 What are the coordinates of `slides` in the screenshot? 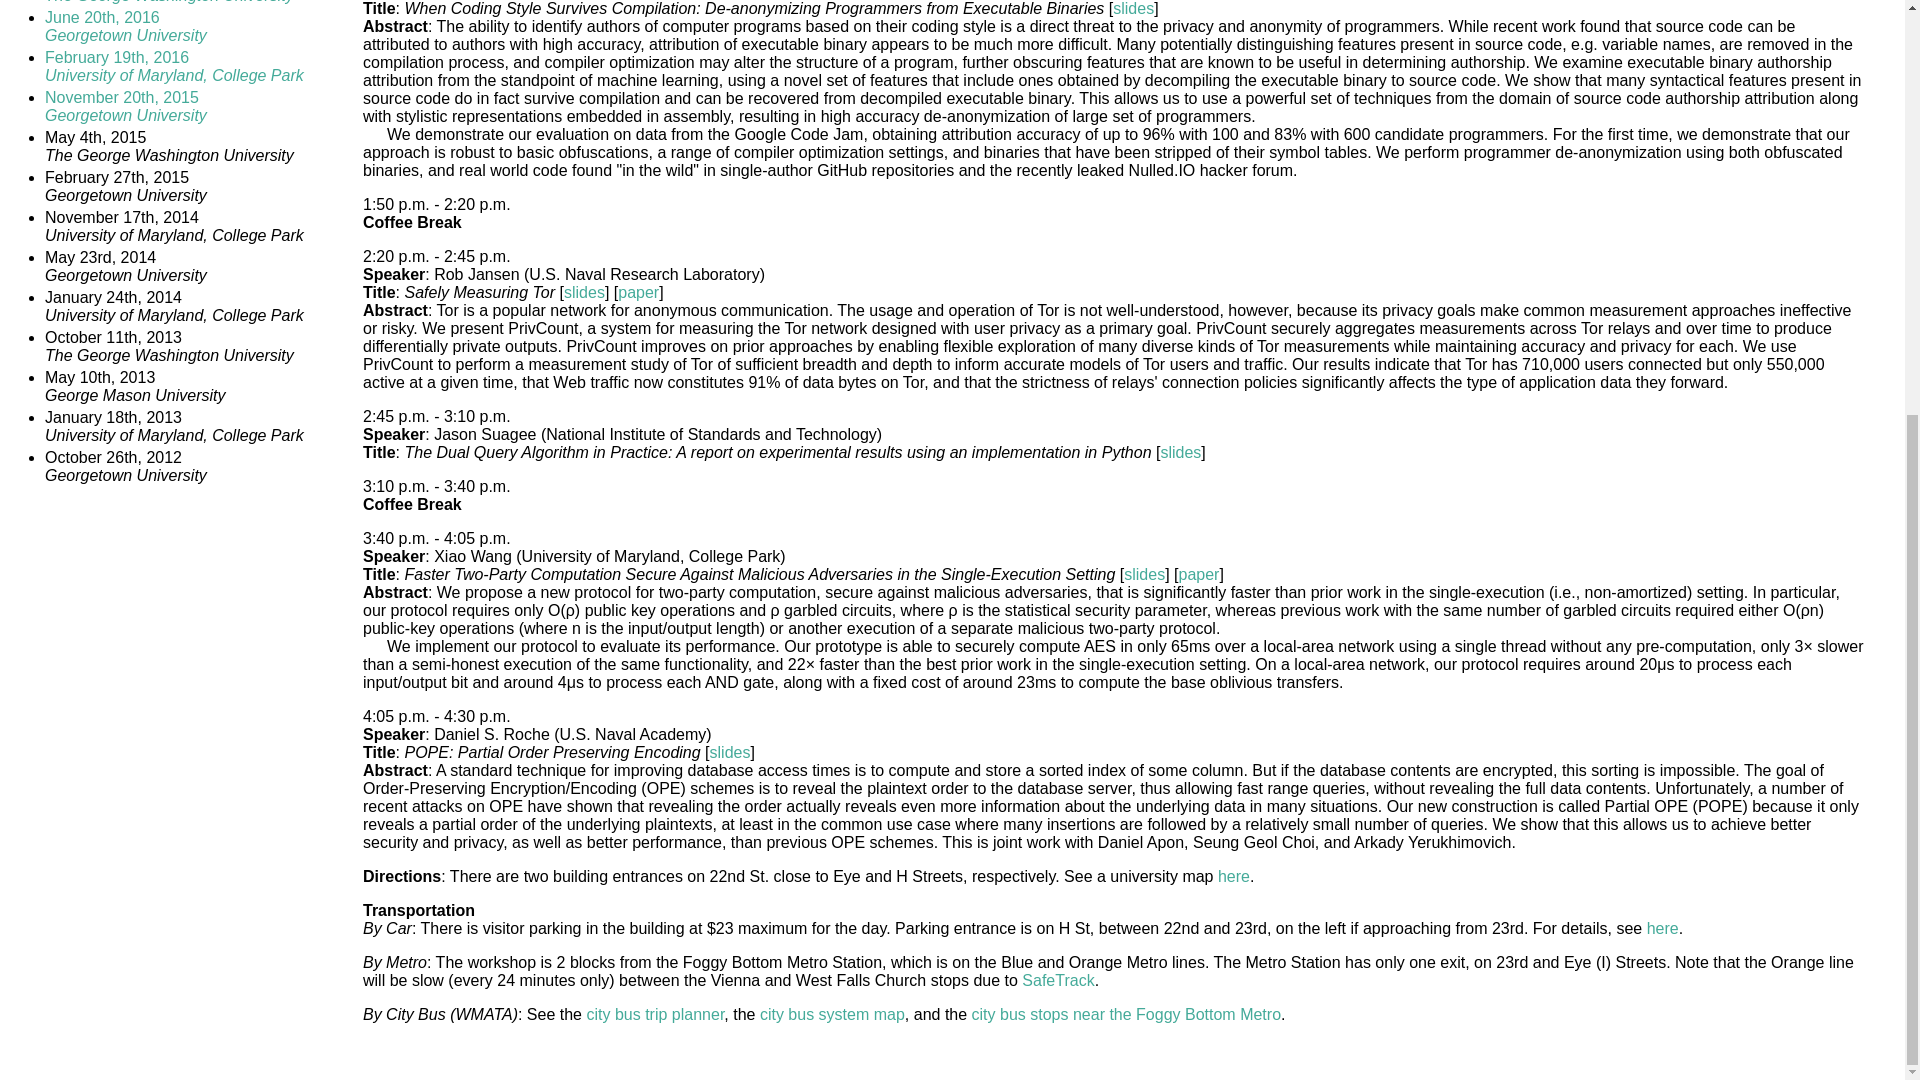 It's located at (126, 106).